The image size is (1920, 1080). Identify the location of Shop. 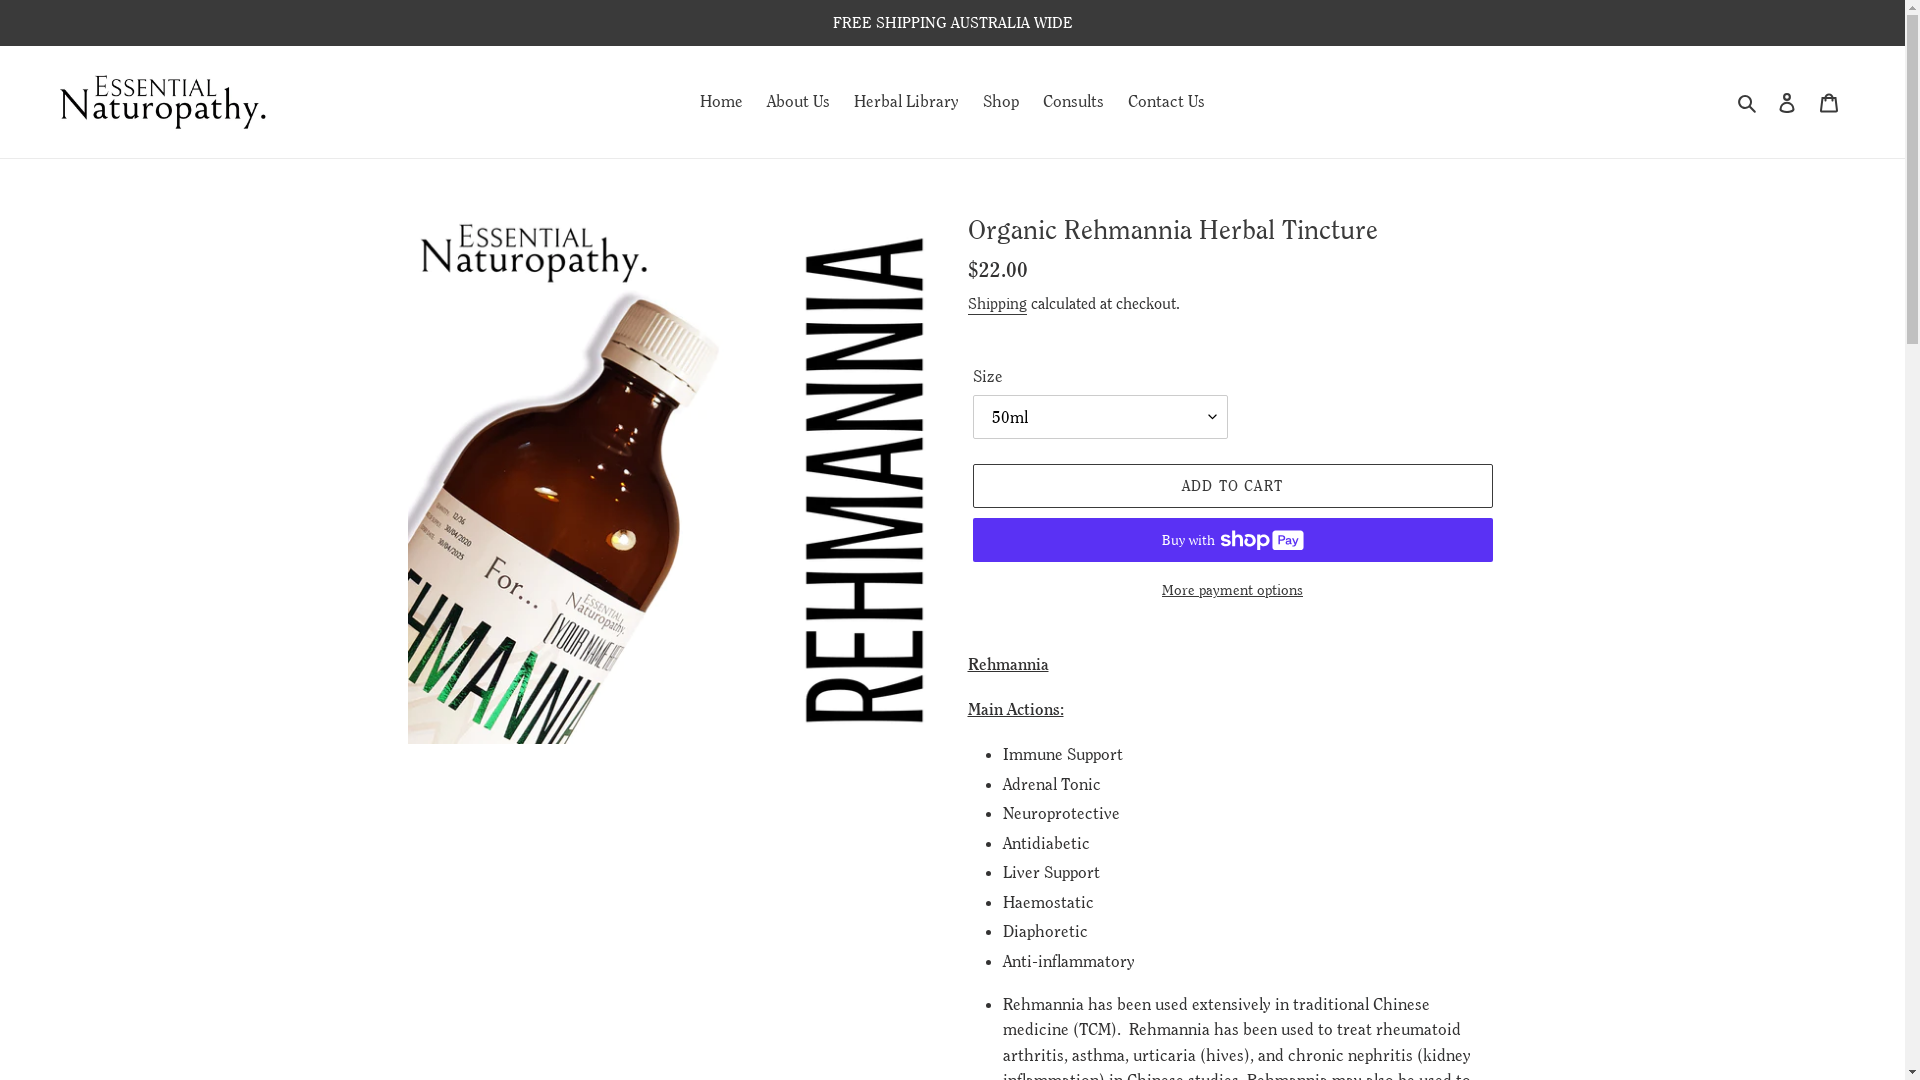
(1000, 102).